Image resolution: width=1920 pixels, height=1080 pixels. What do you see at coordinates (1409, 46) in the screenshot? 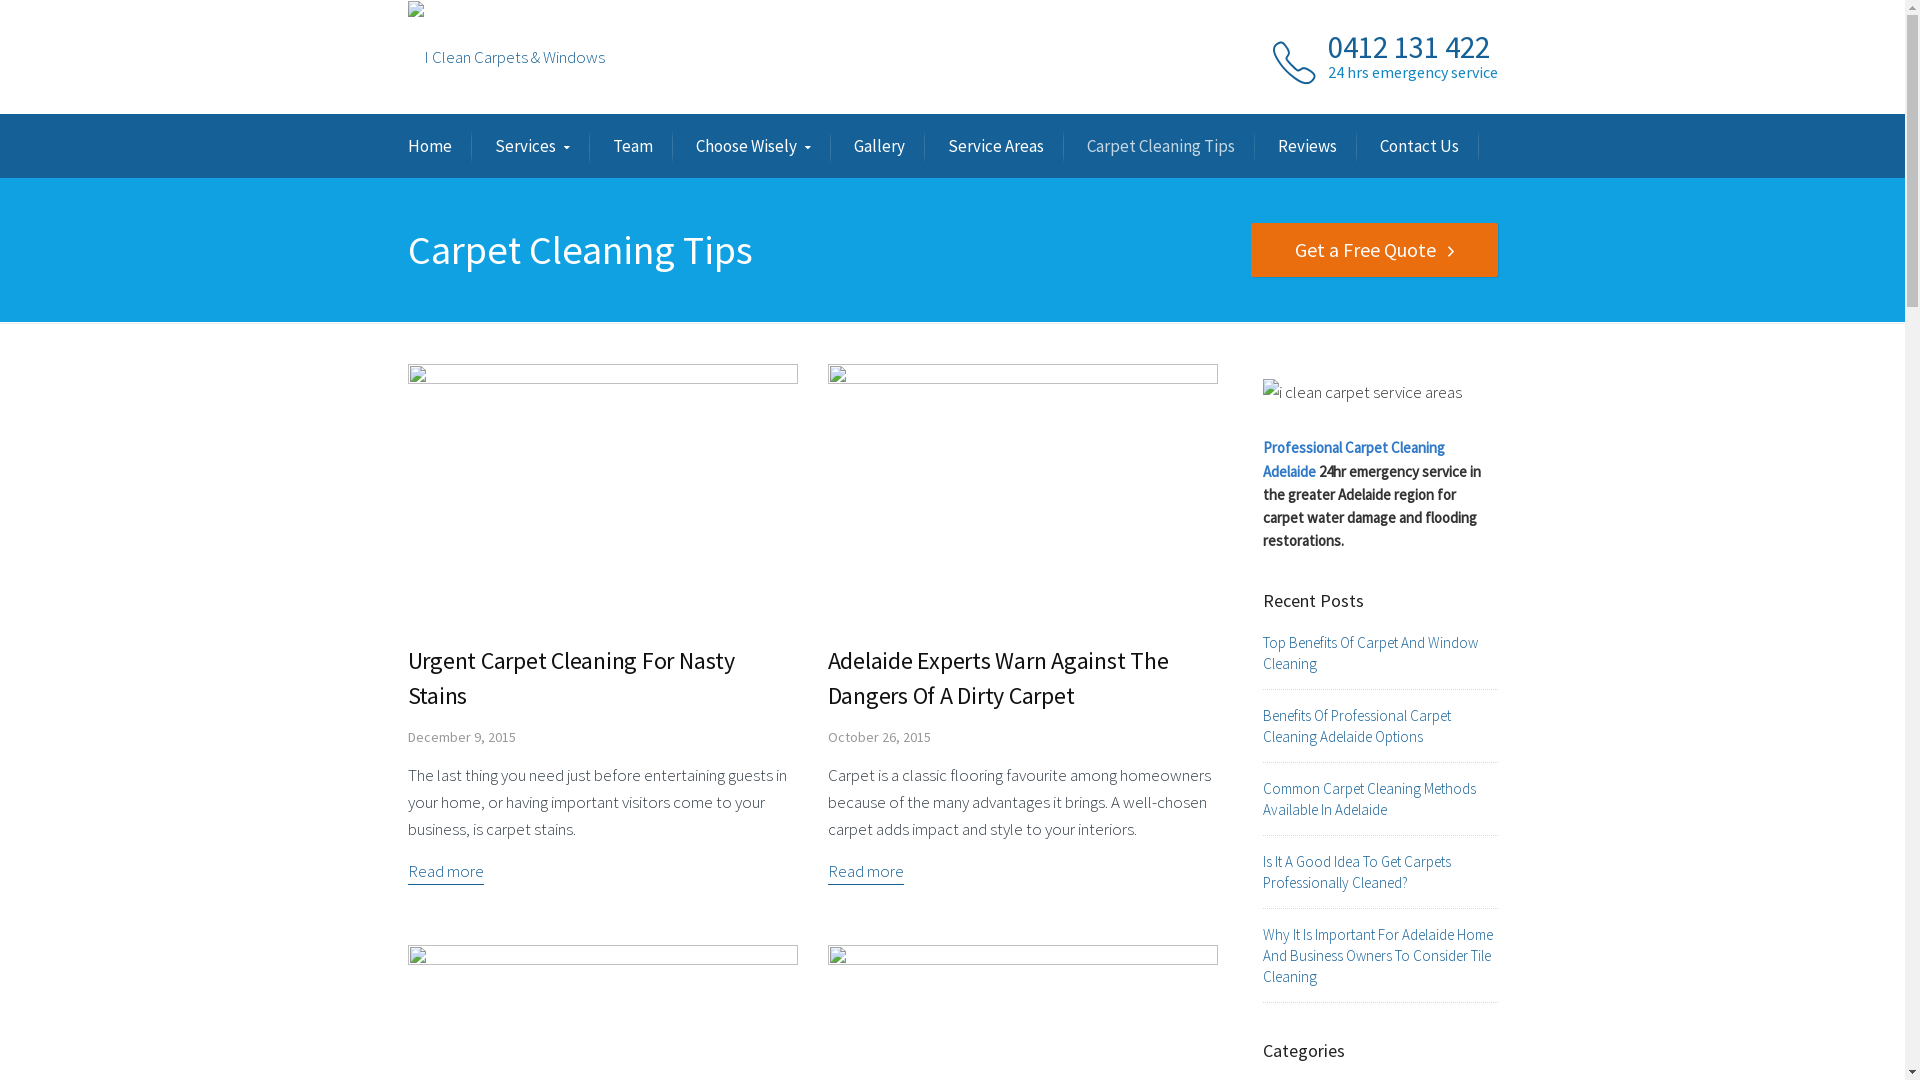
I see `0412 131 422` at bounding box center [1409, 46].